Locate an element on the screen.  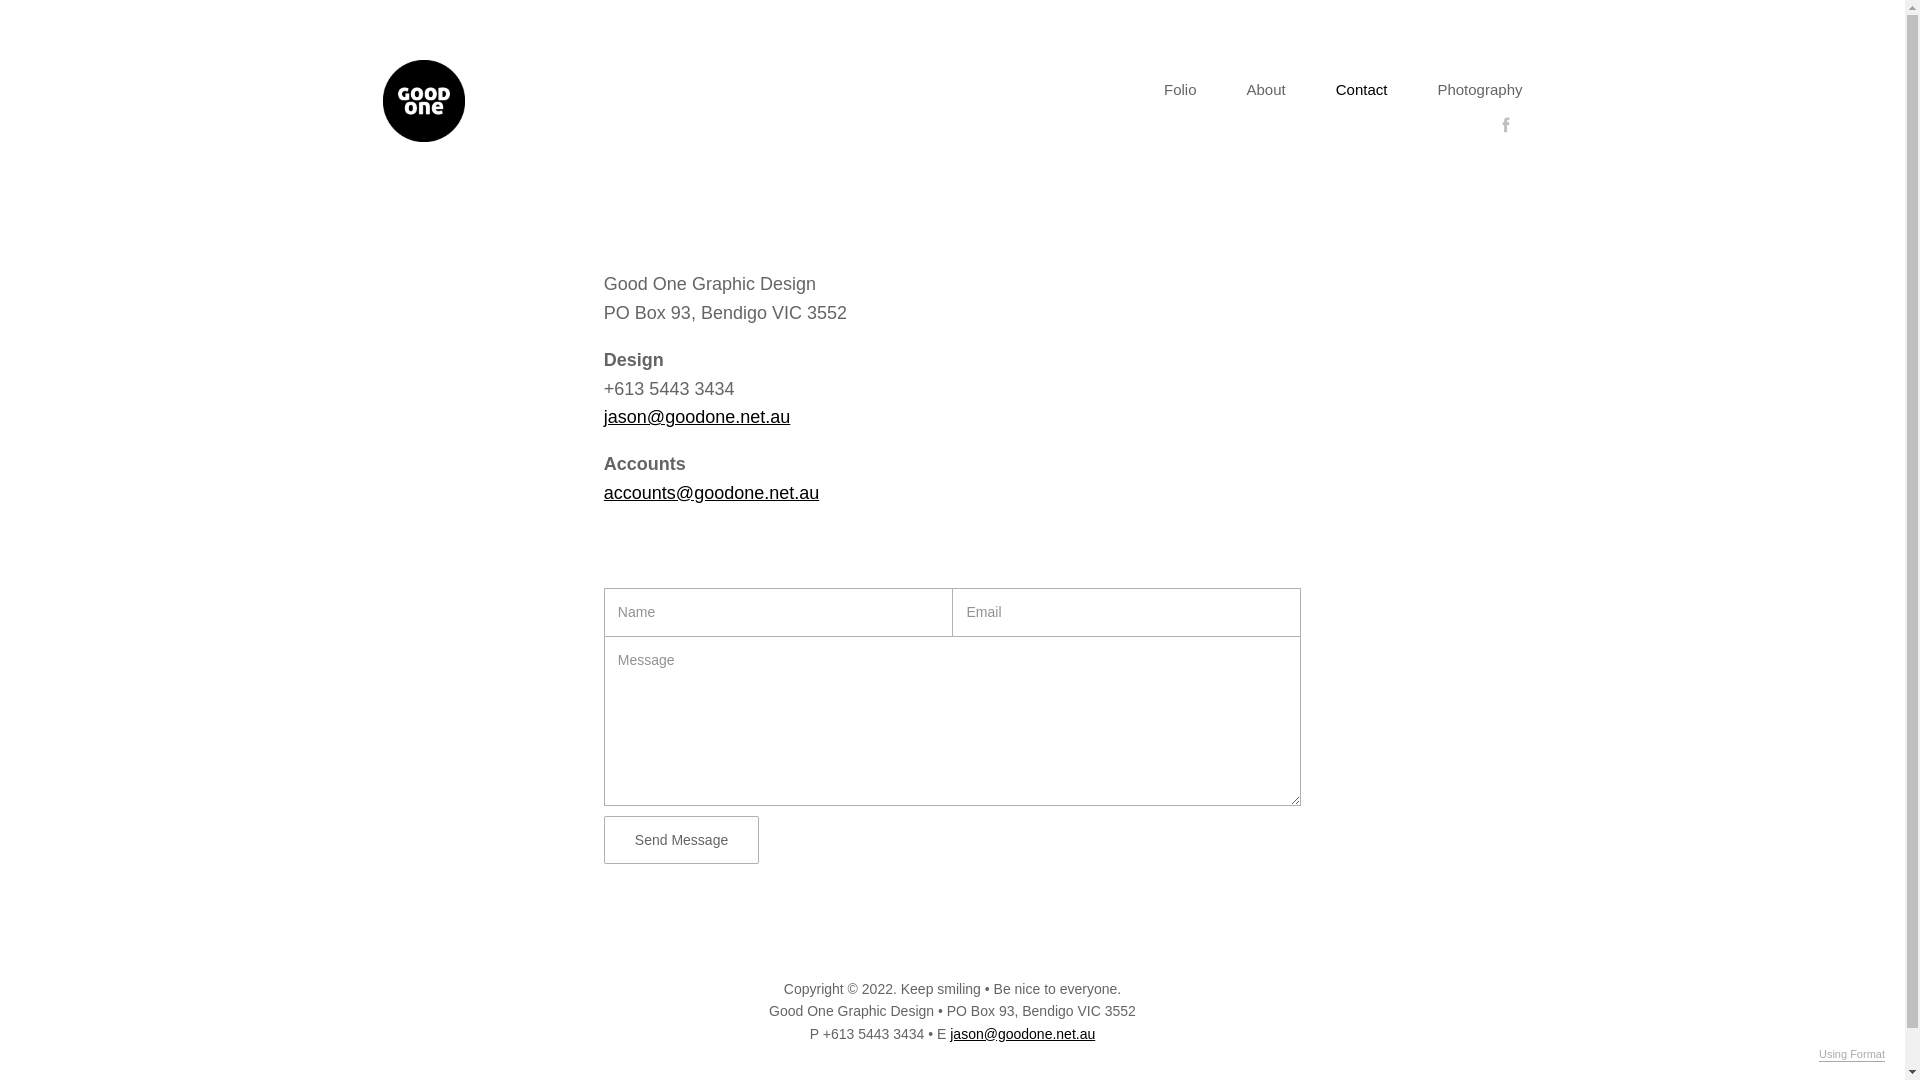
Send Message is located at coordinates (682, 840).